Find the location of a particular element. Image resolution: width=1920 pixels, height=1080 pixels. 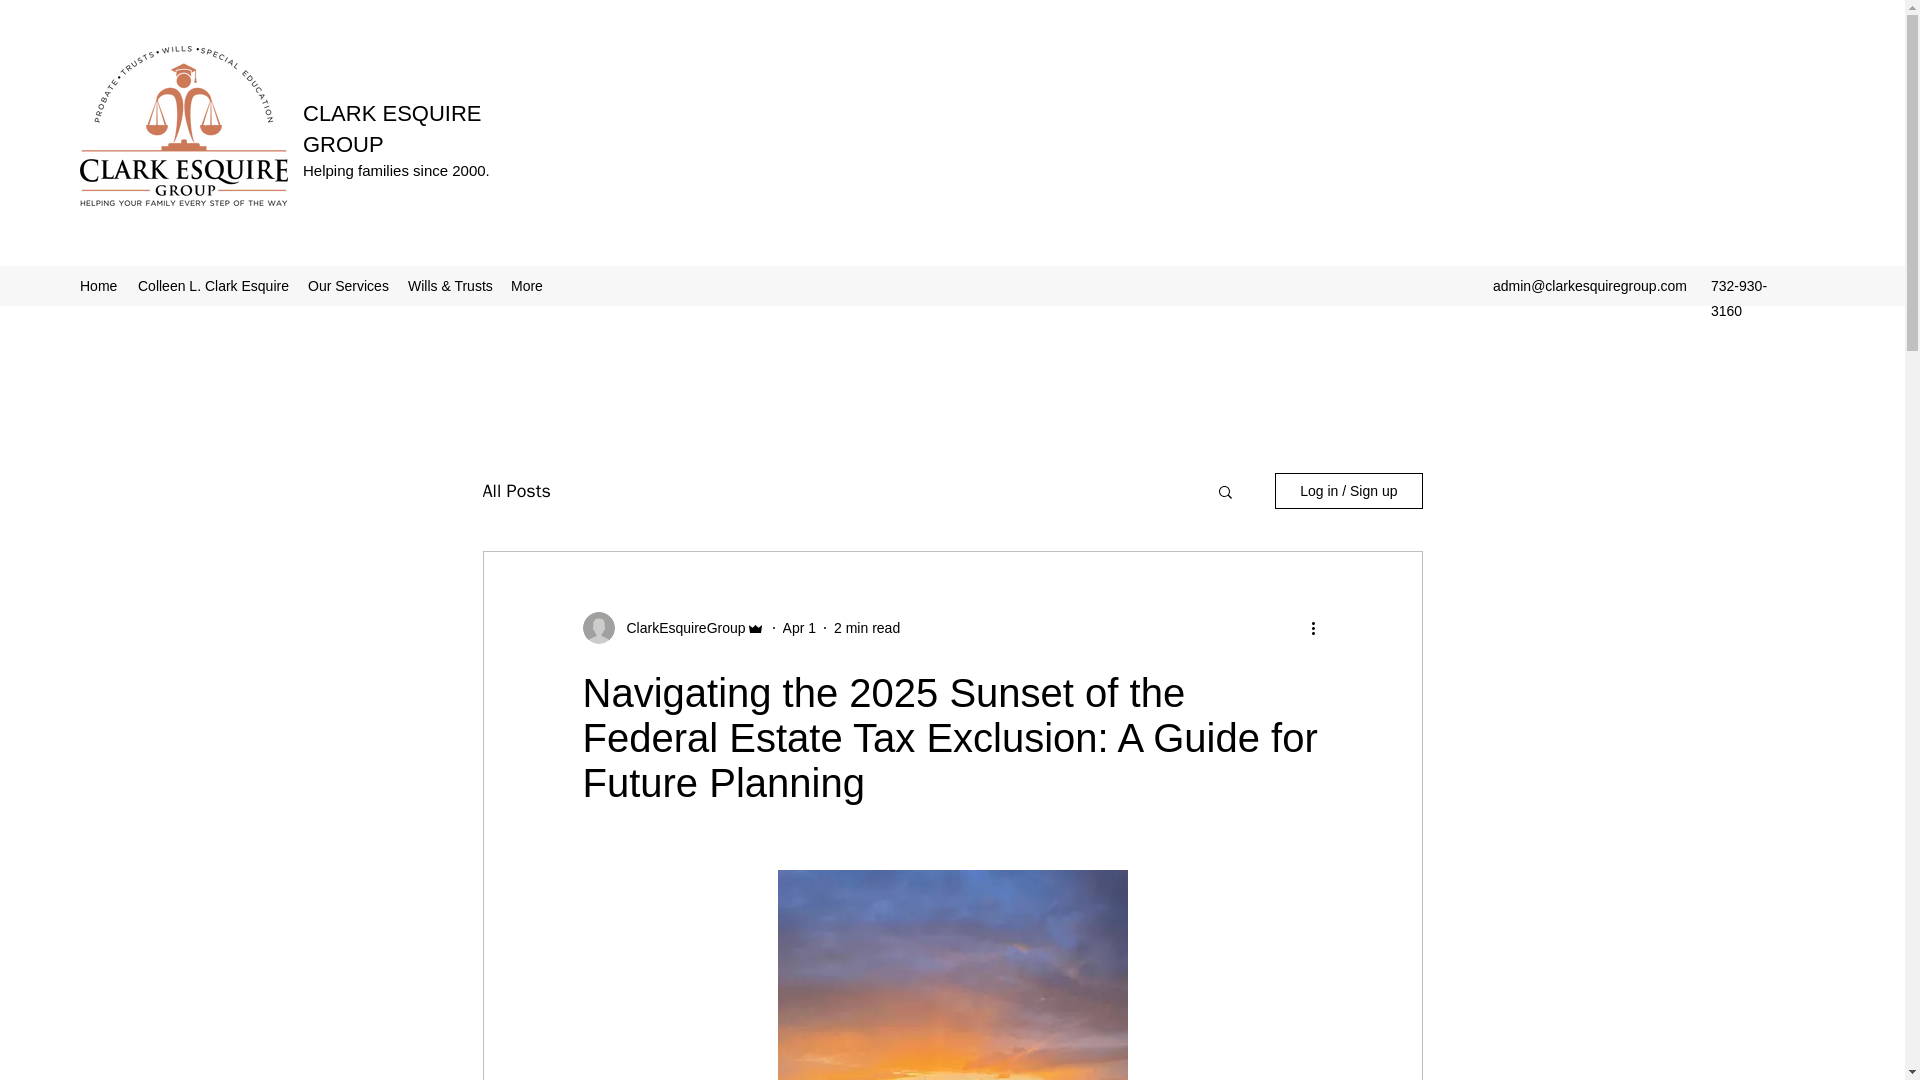

All Posts is located at coordinates (515, 491).